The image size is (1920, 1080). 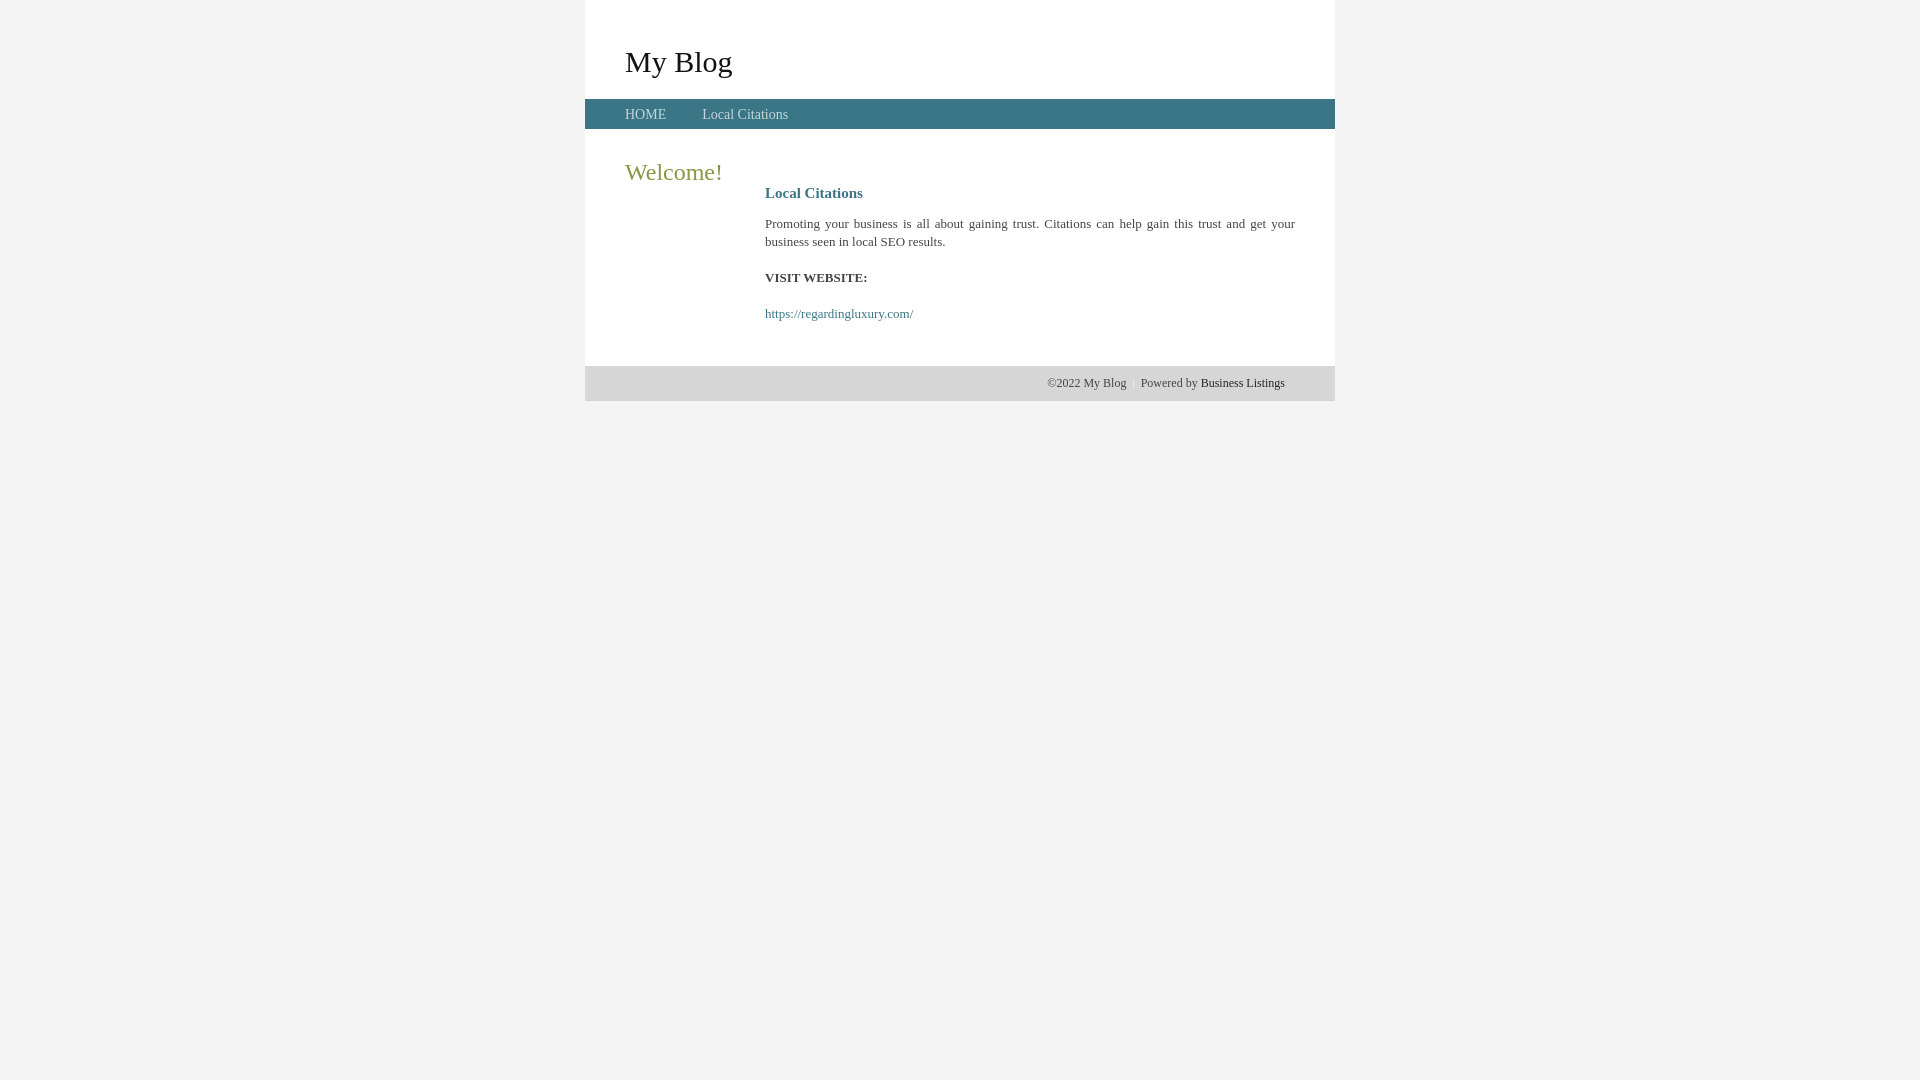 What do you see at coordinates (646, 114) in the screenshot?
I see `HOME` at bounding box center [646, 114].